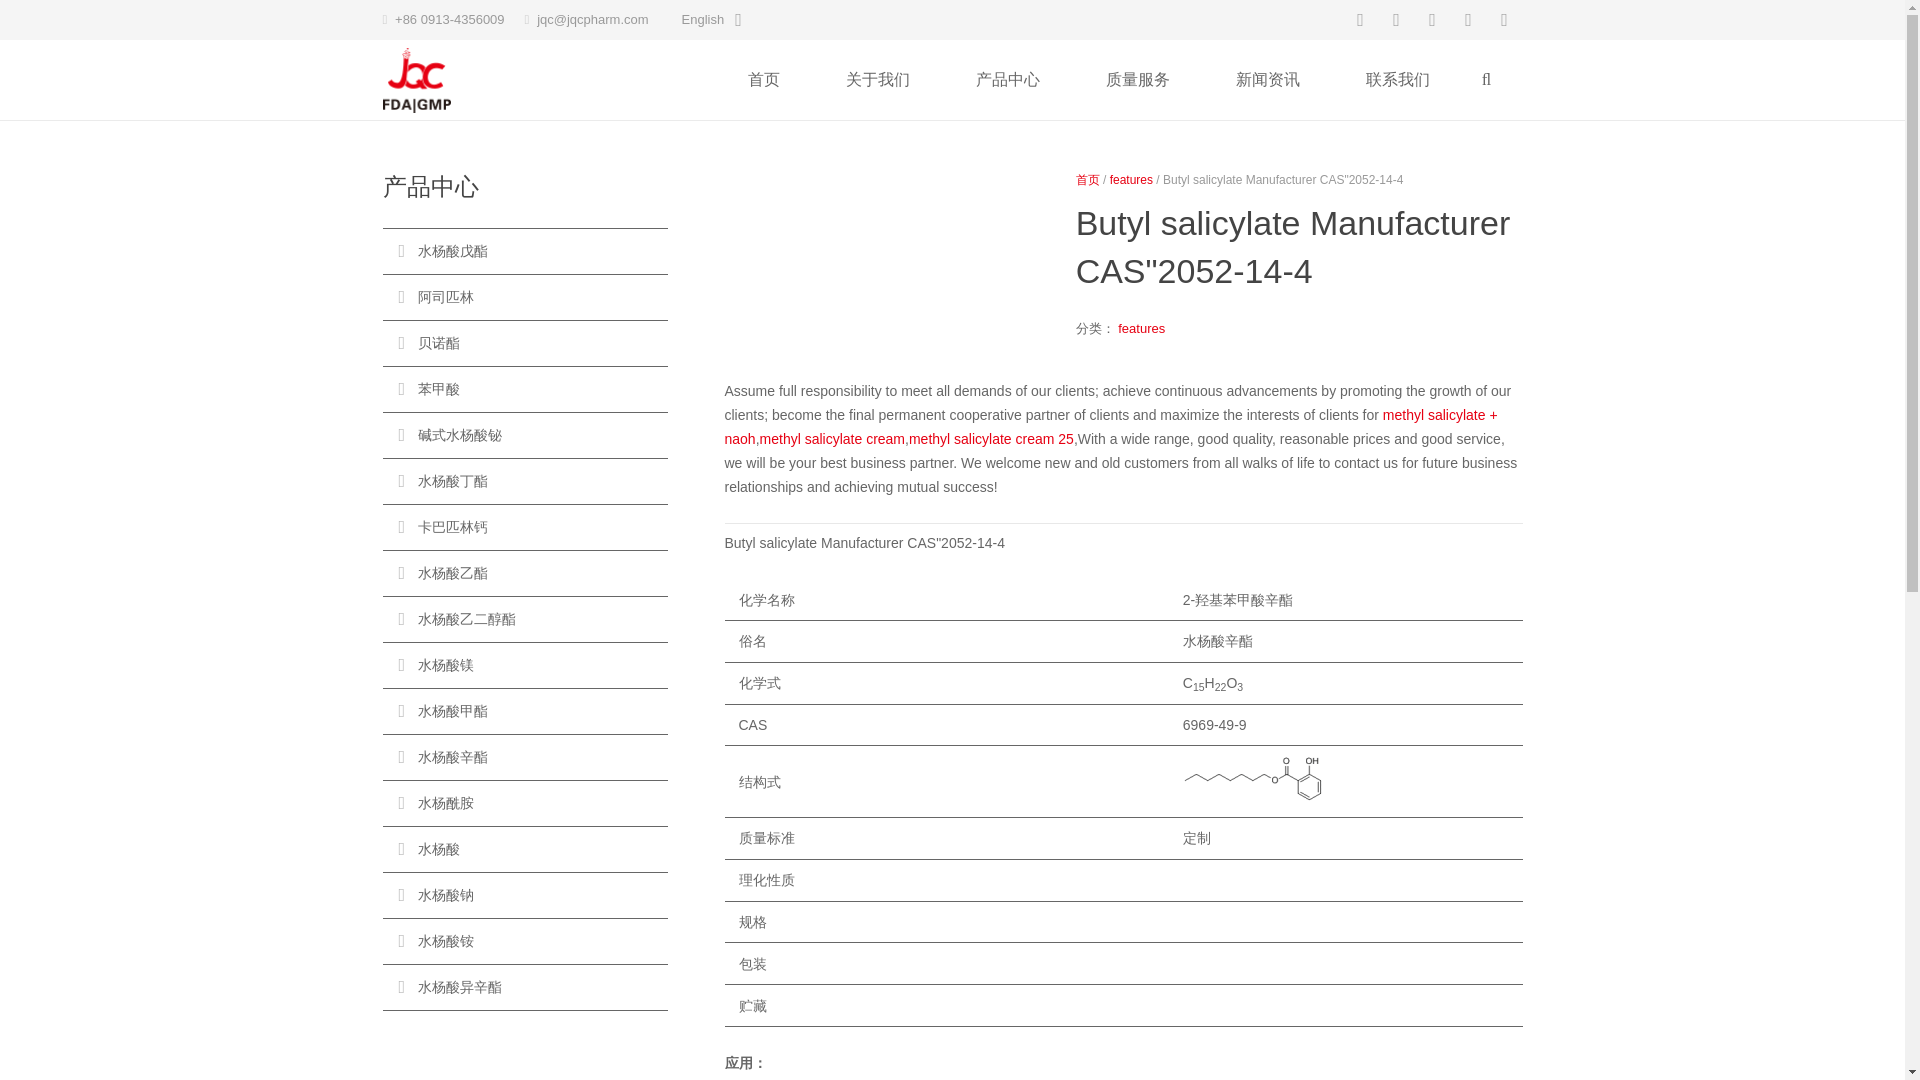 This screenshot has width=1920, height=1080. What do you see at coordinates (1131, 179) in the screenshot?
I see `features` at bounding box center [1131, 179].